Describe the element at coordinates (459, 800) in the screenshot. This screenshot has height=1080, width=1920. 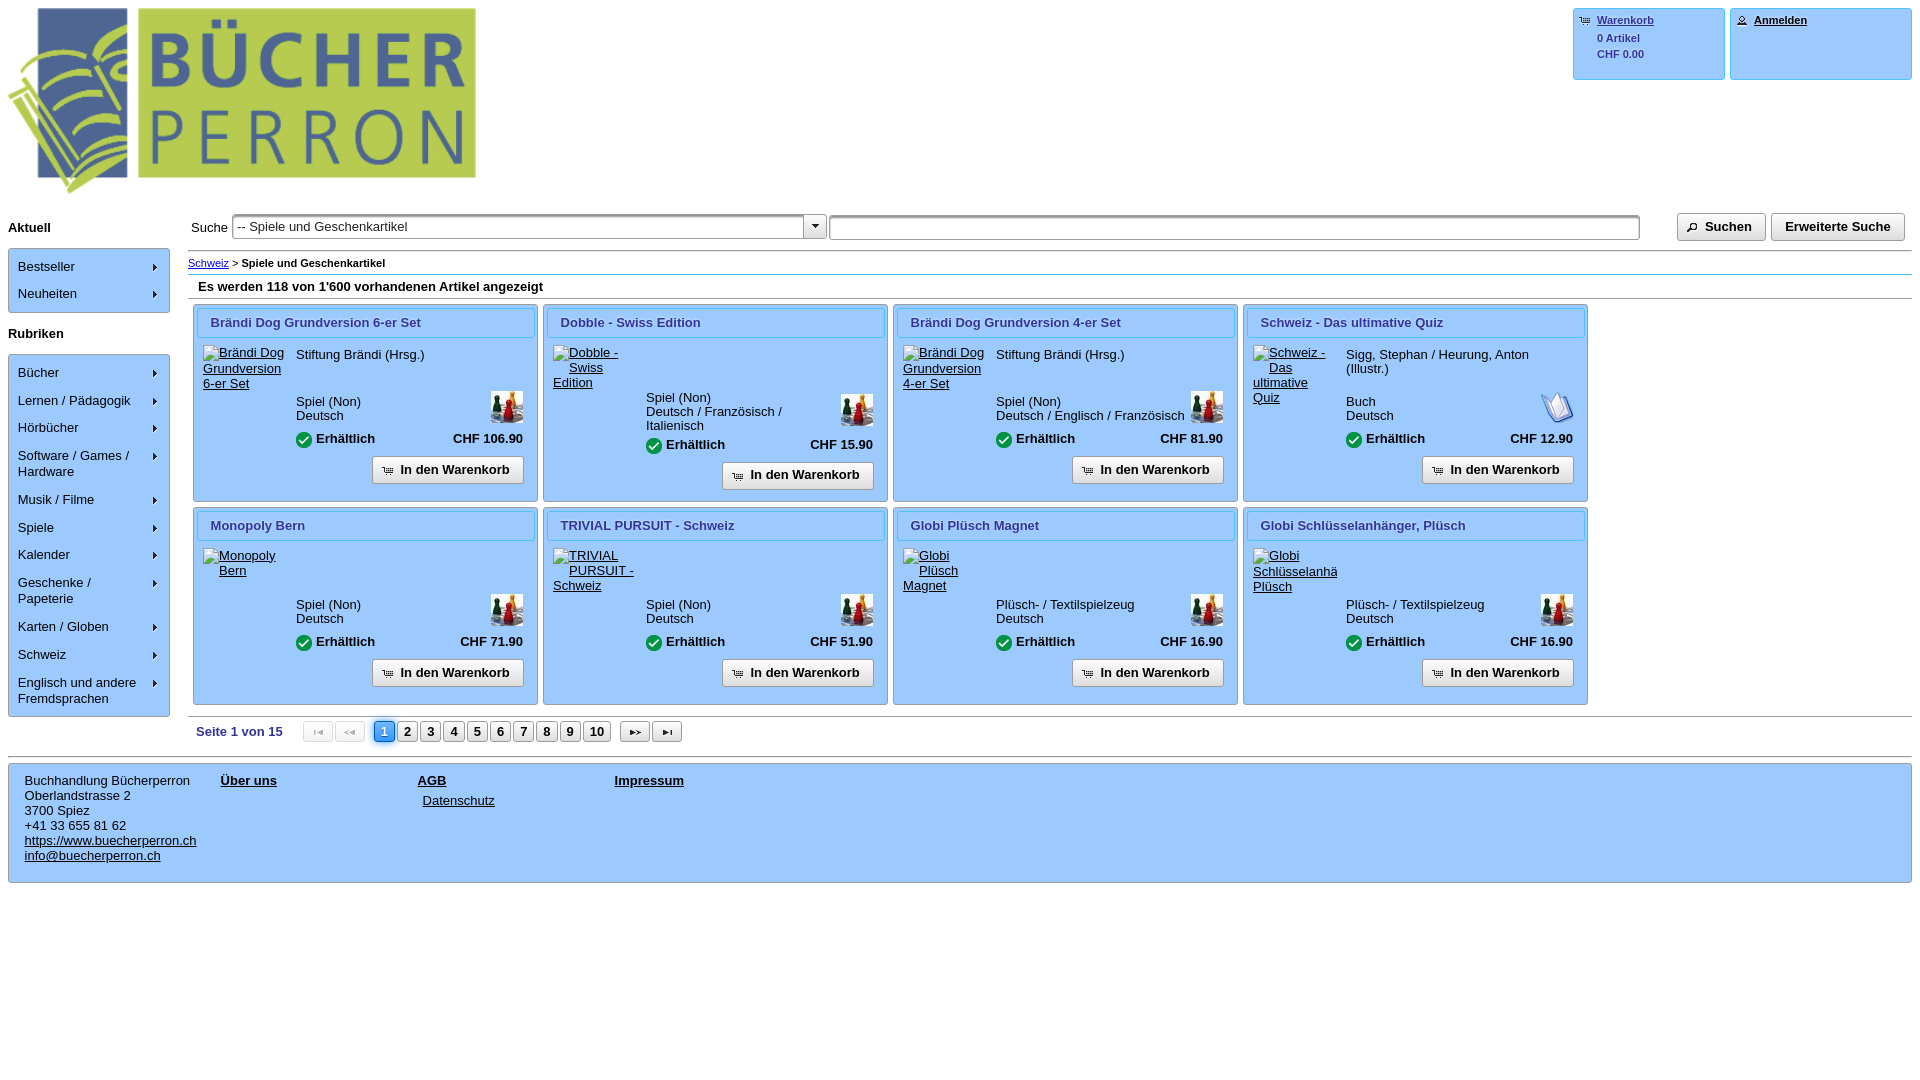
I see `Datenschutz` at that location.